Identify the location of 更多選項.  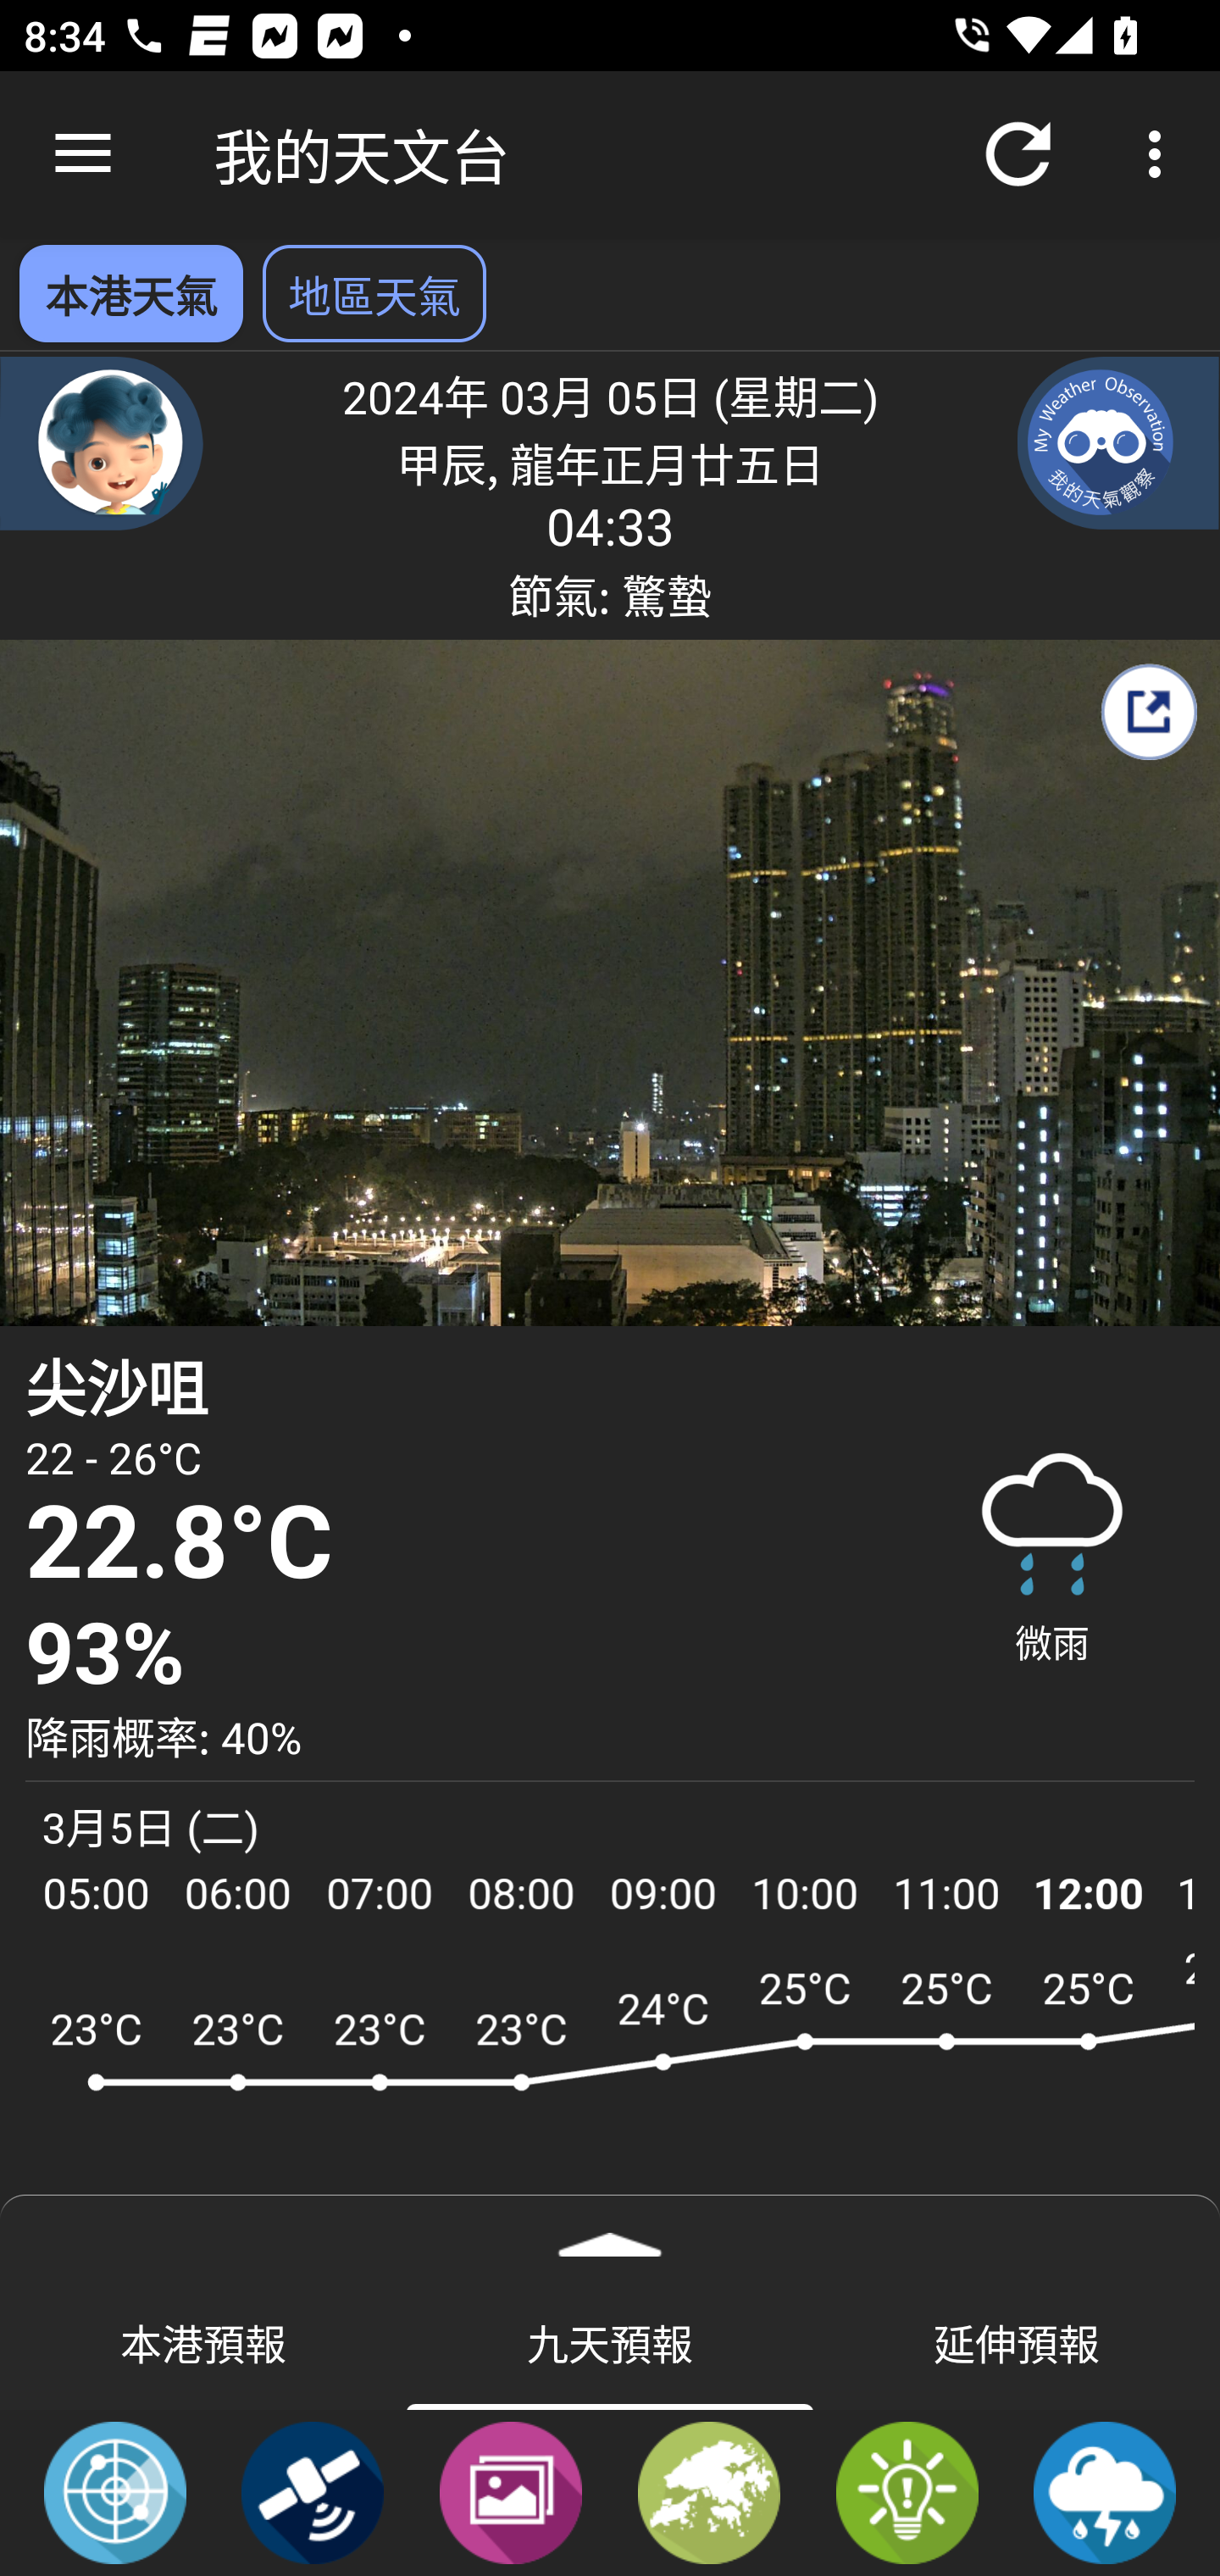
(1161, 154).